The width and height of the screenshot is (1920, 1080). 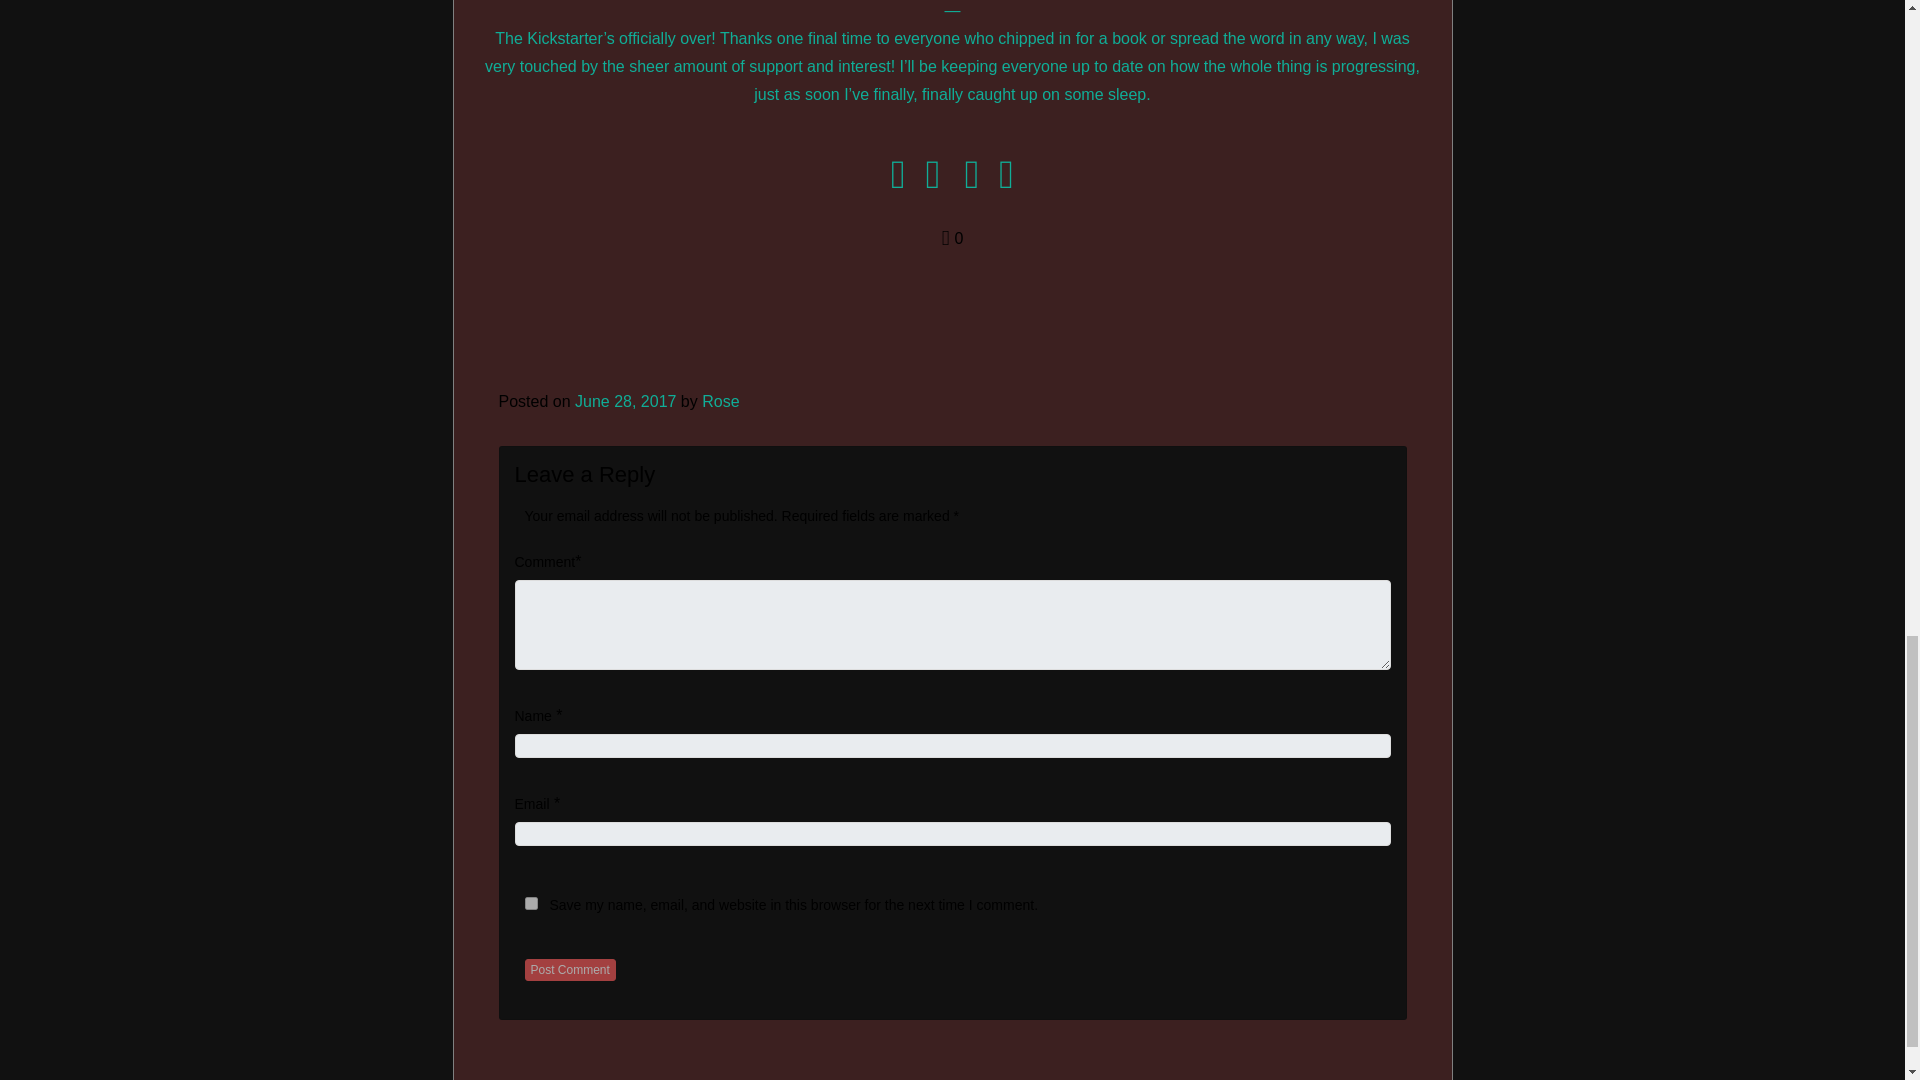 What do you see at coordinates (952, 64) in the screenshot?
I see `Page 137` at bounding box center [952, 64].